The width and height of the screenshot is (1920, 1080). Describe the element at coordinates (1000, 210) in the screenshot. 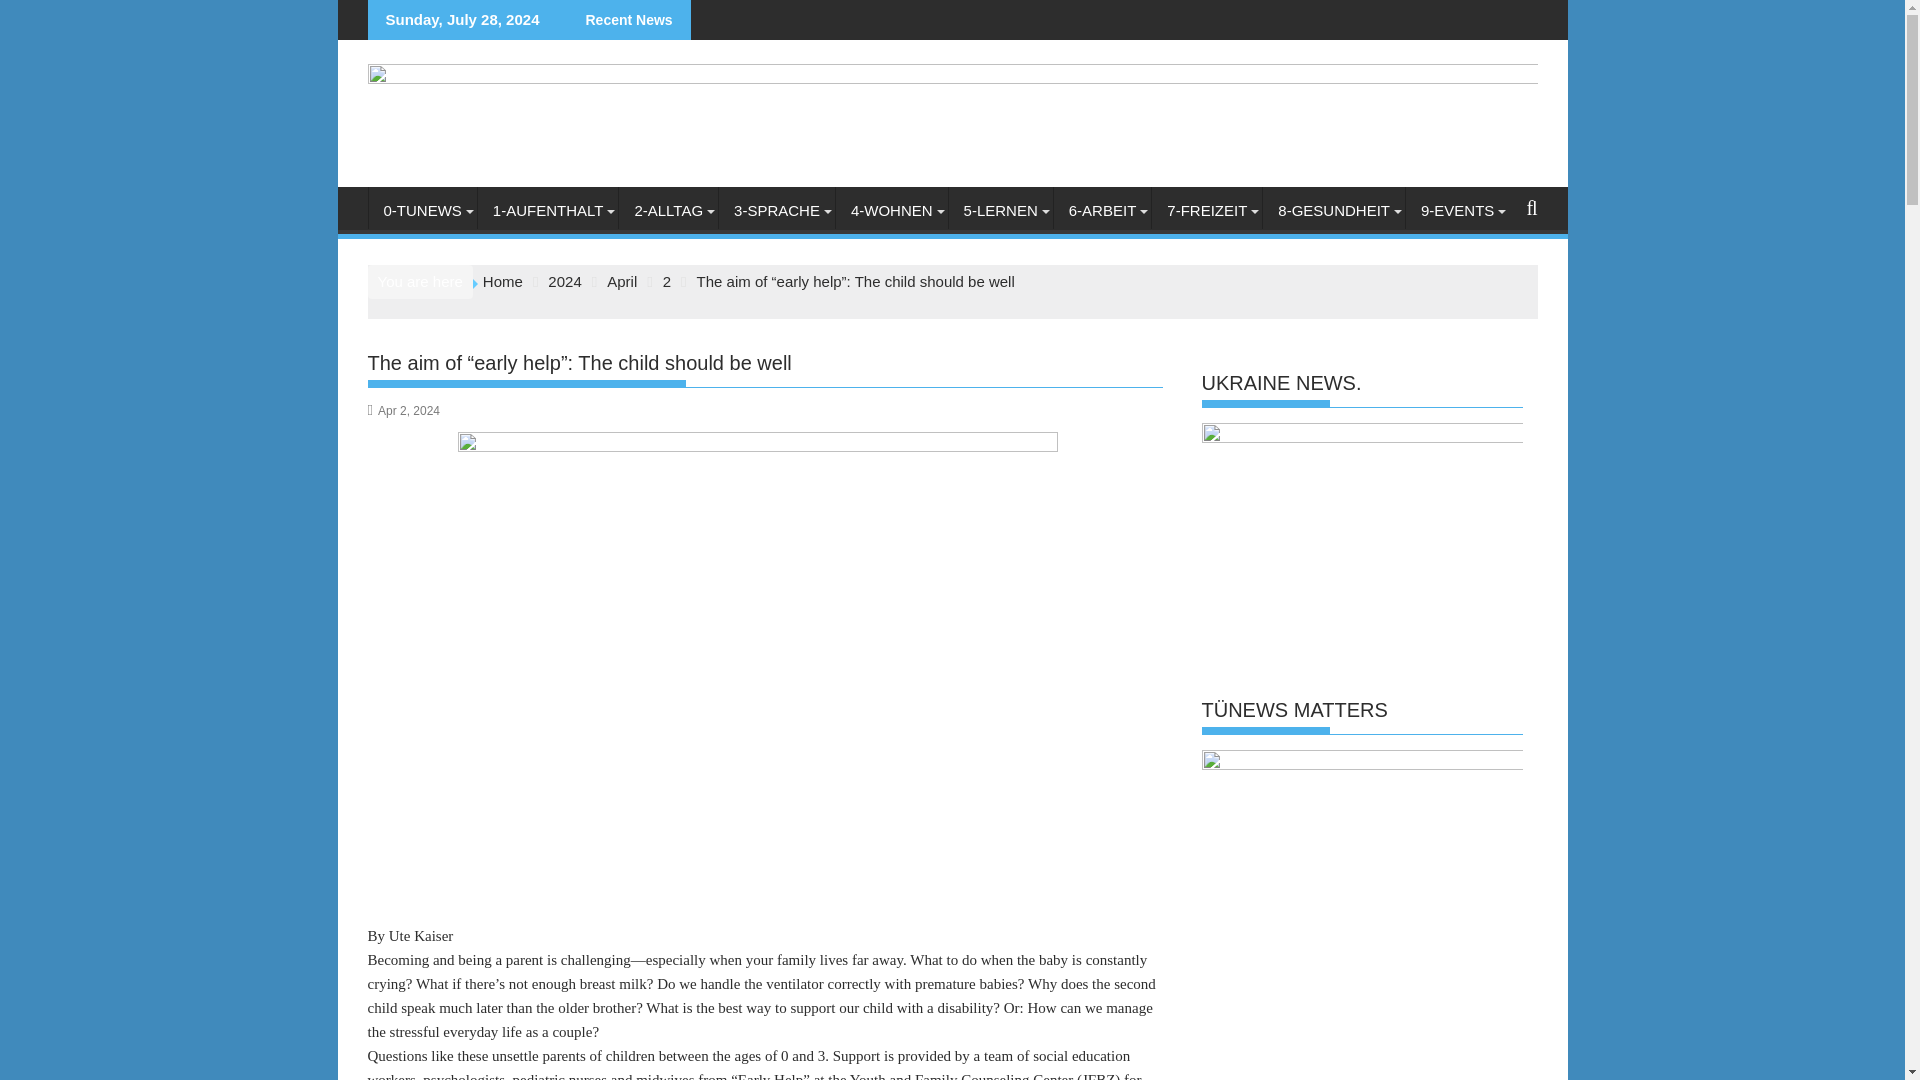

I see `5-LERNEN` at that location.